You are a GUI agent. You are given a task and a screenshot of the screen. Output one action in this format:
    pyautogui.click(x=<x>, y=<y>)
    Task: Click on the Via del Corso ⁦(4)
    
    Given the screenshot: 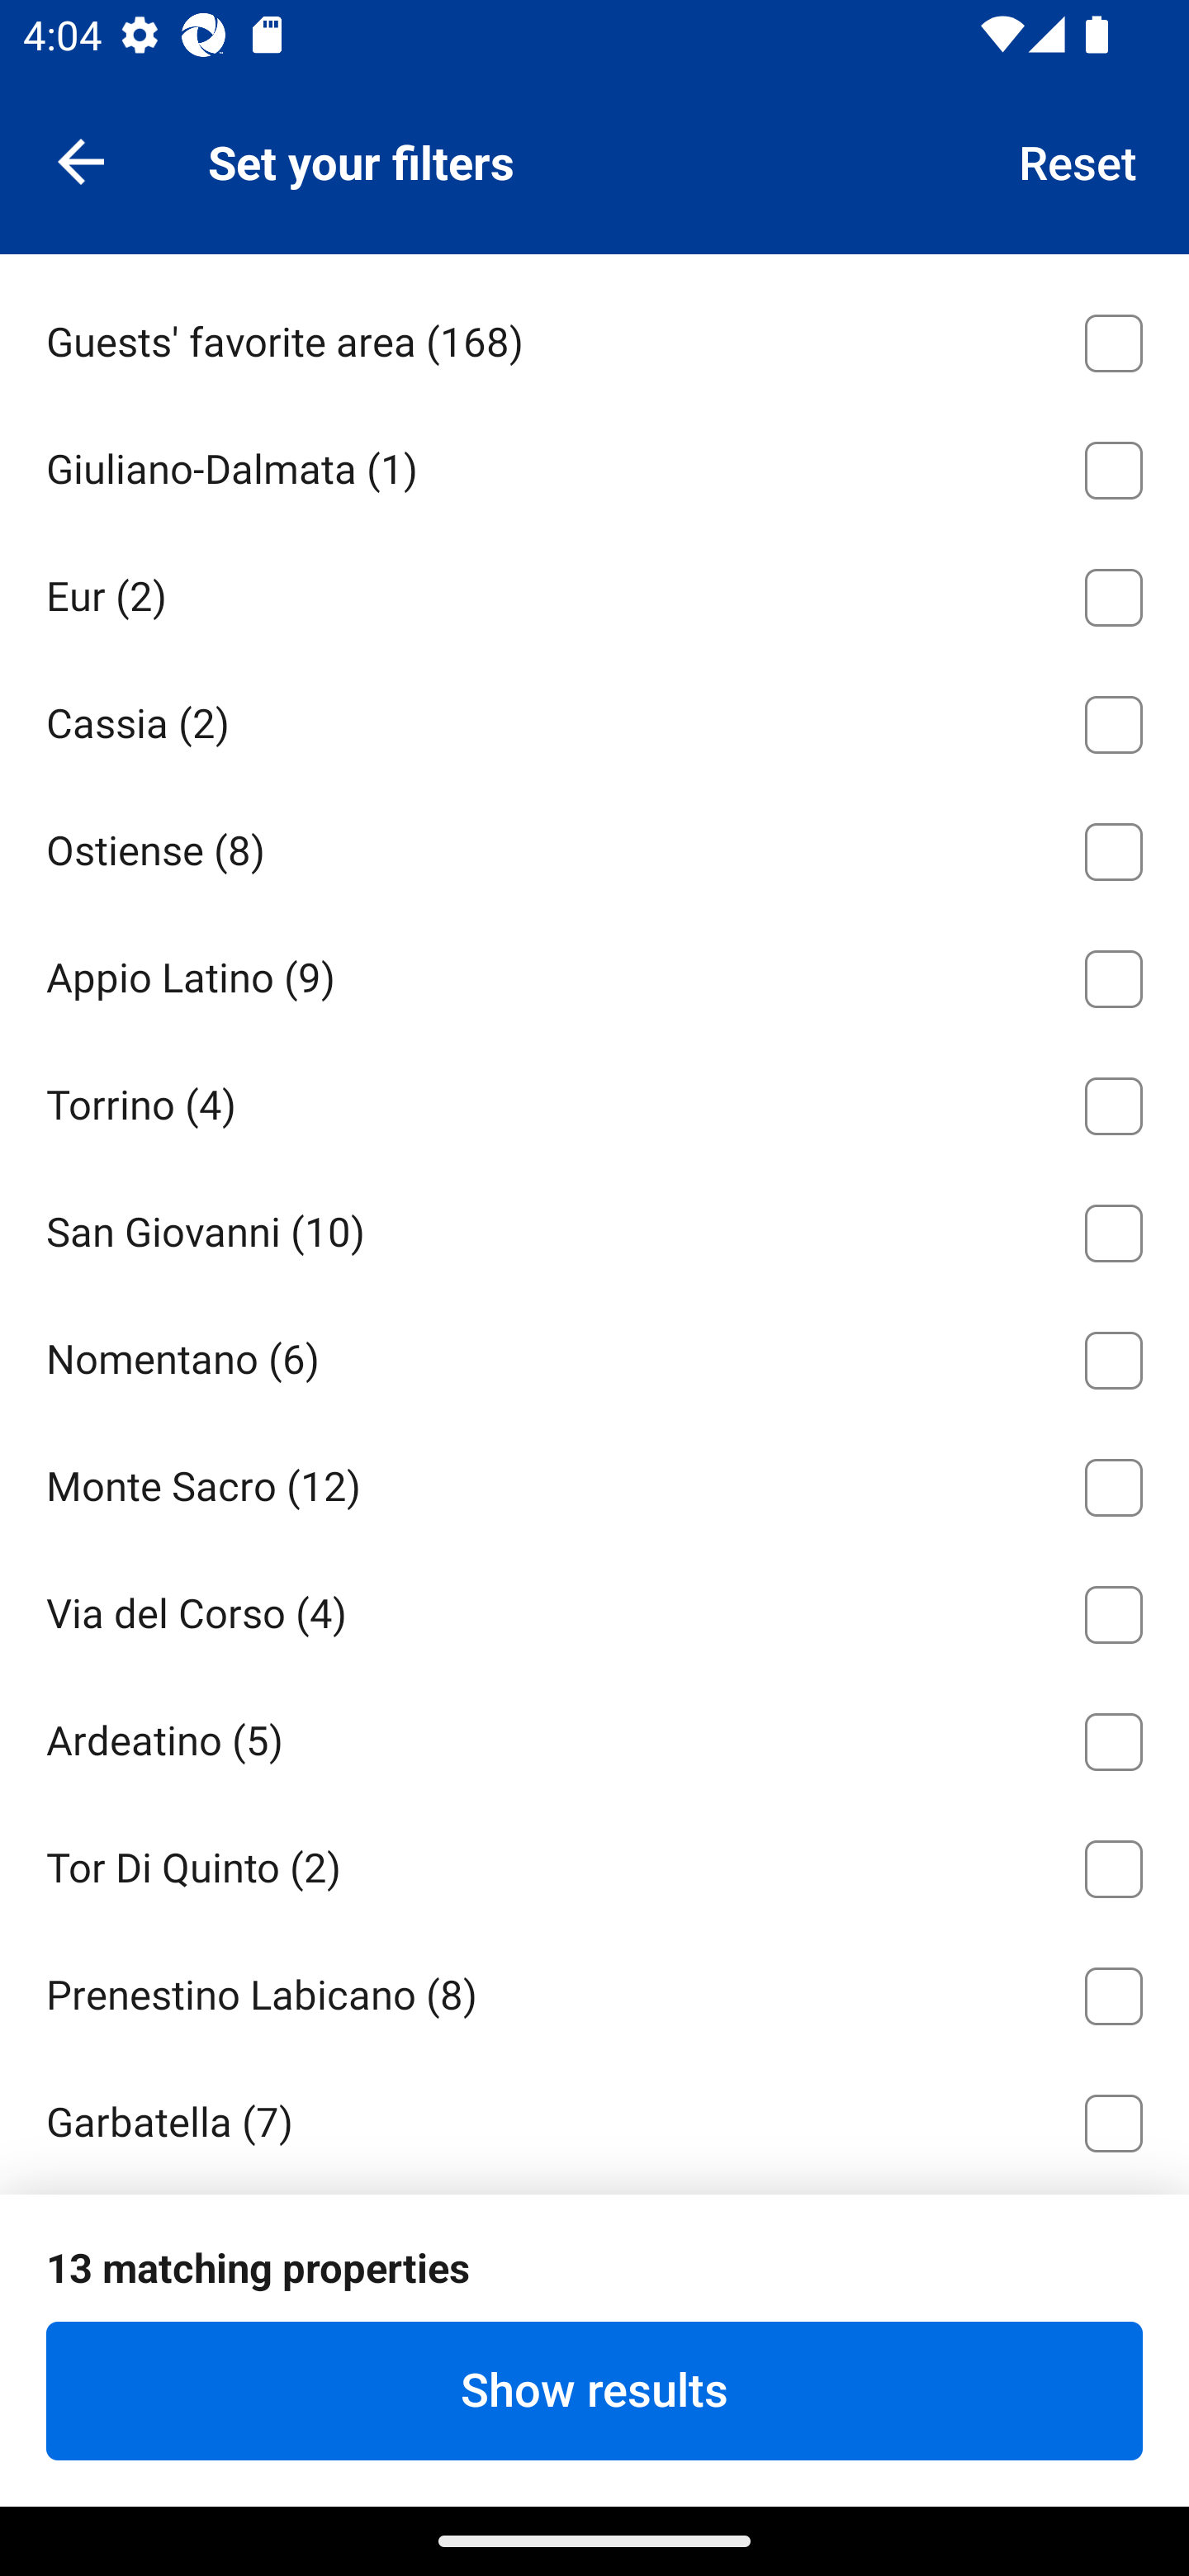 What is the action you would take?
    pyautogui.click(x=594, y=1608)
    